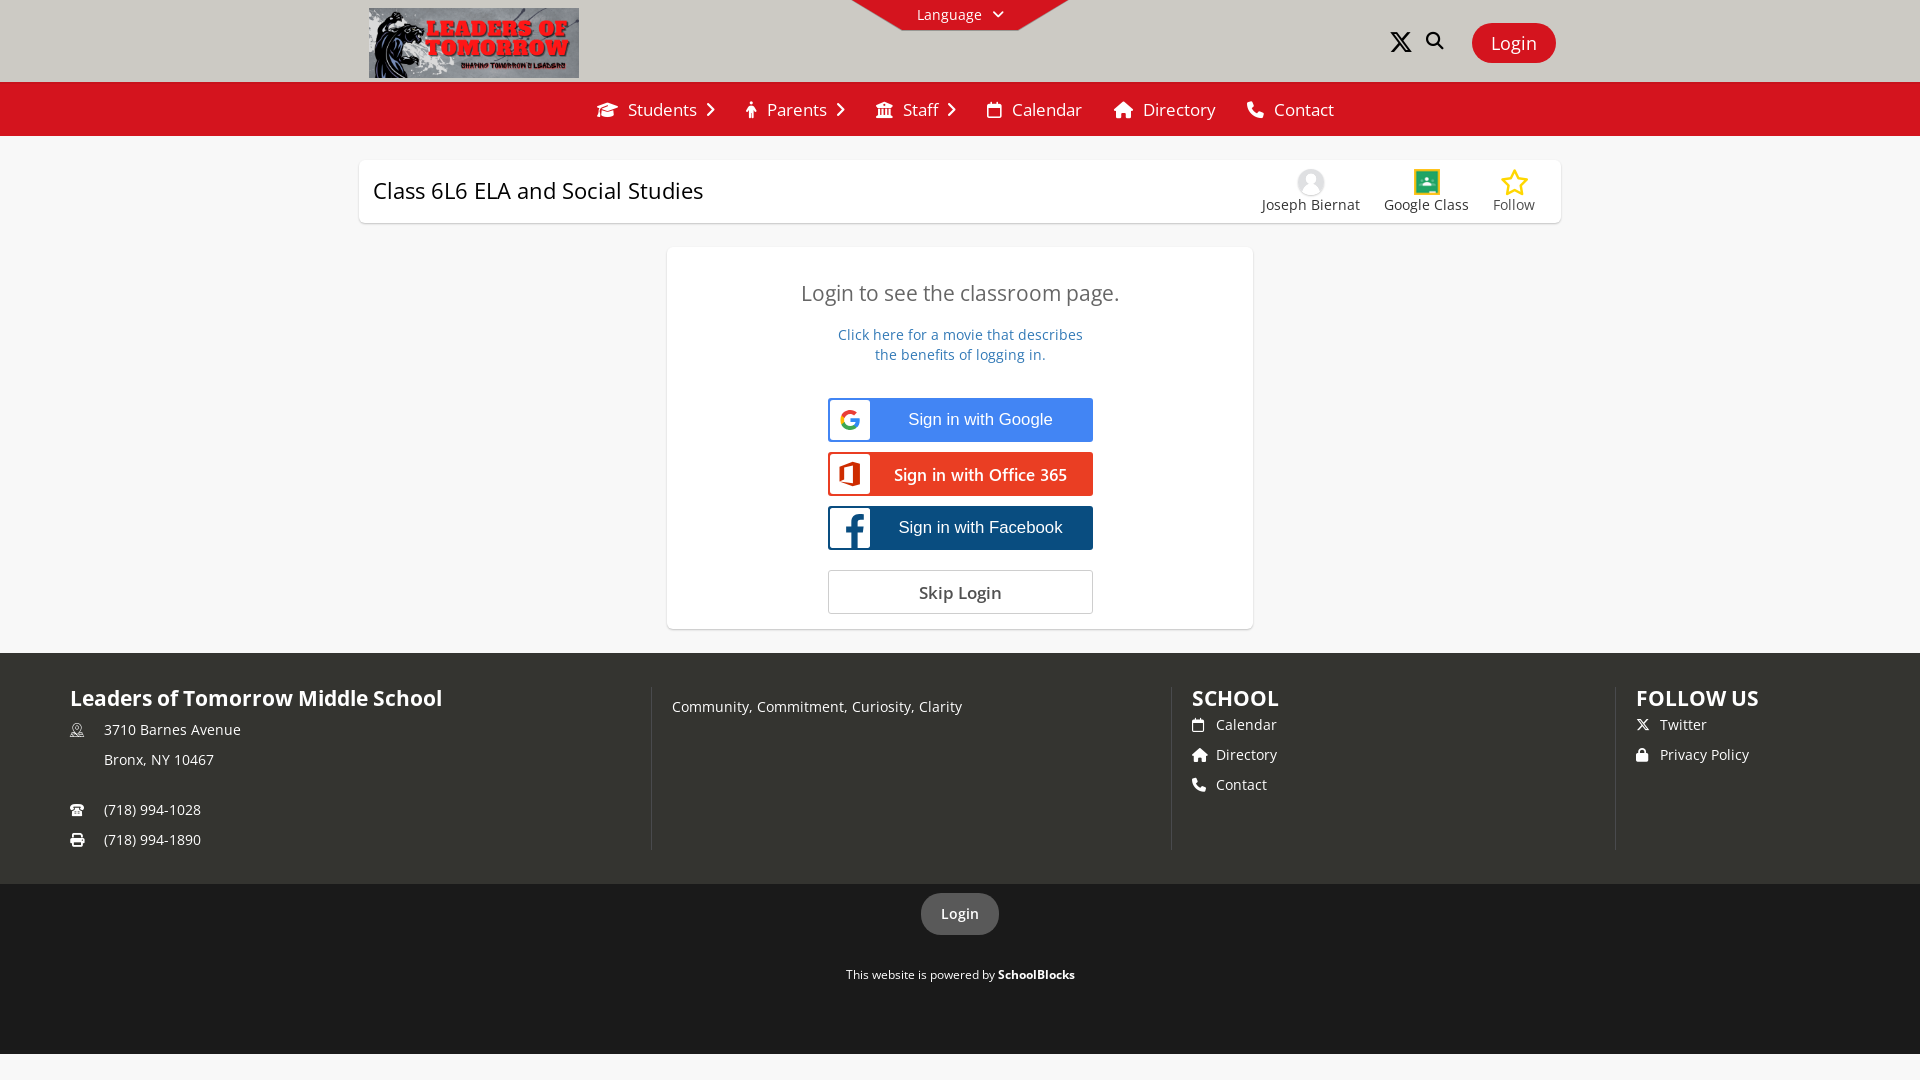  What do you see at coordinates (1514, 192) in the screenshot?
I see `Follow` at bounding box center [1514, 192].